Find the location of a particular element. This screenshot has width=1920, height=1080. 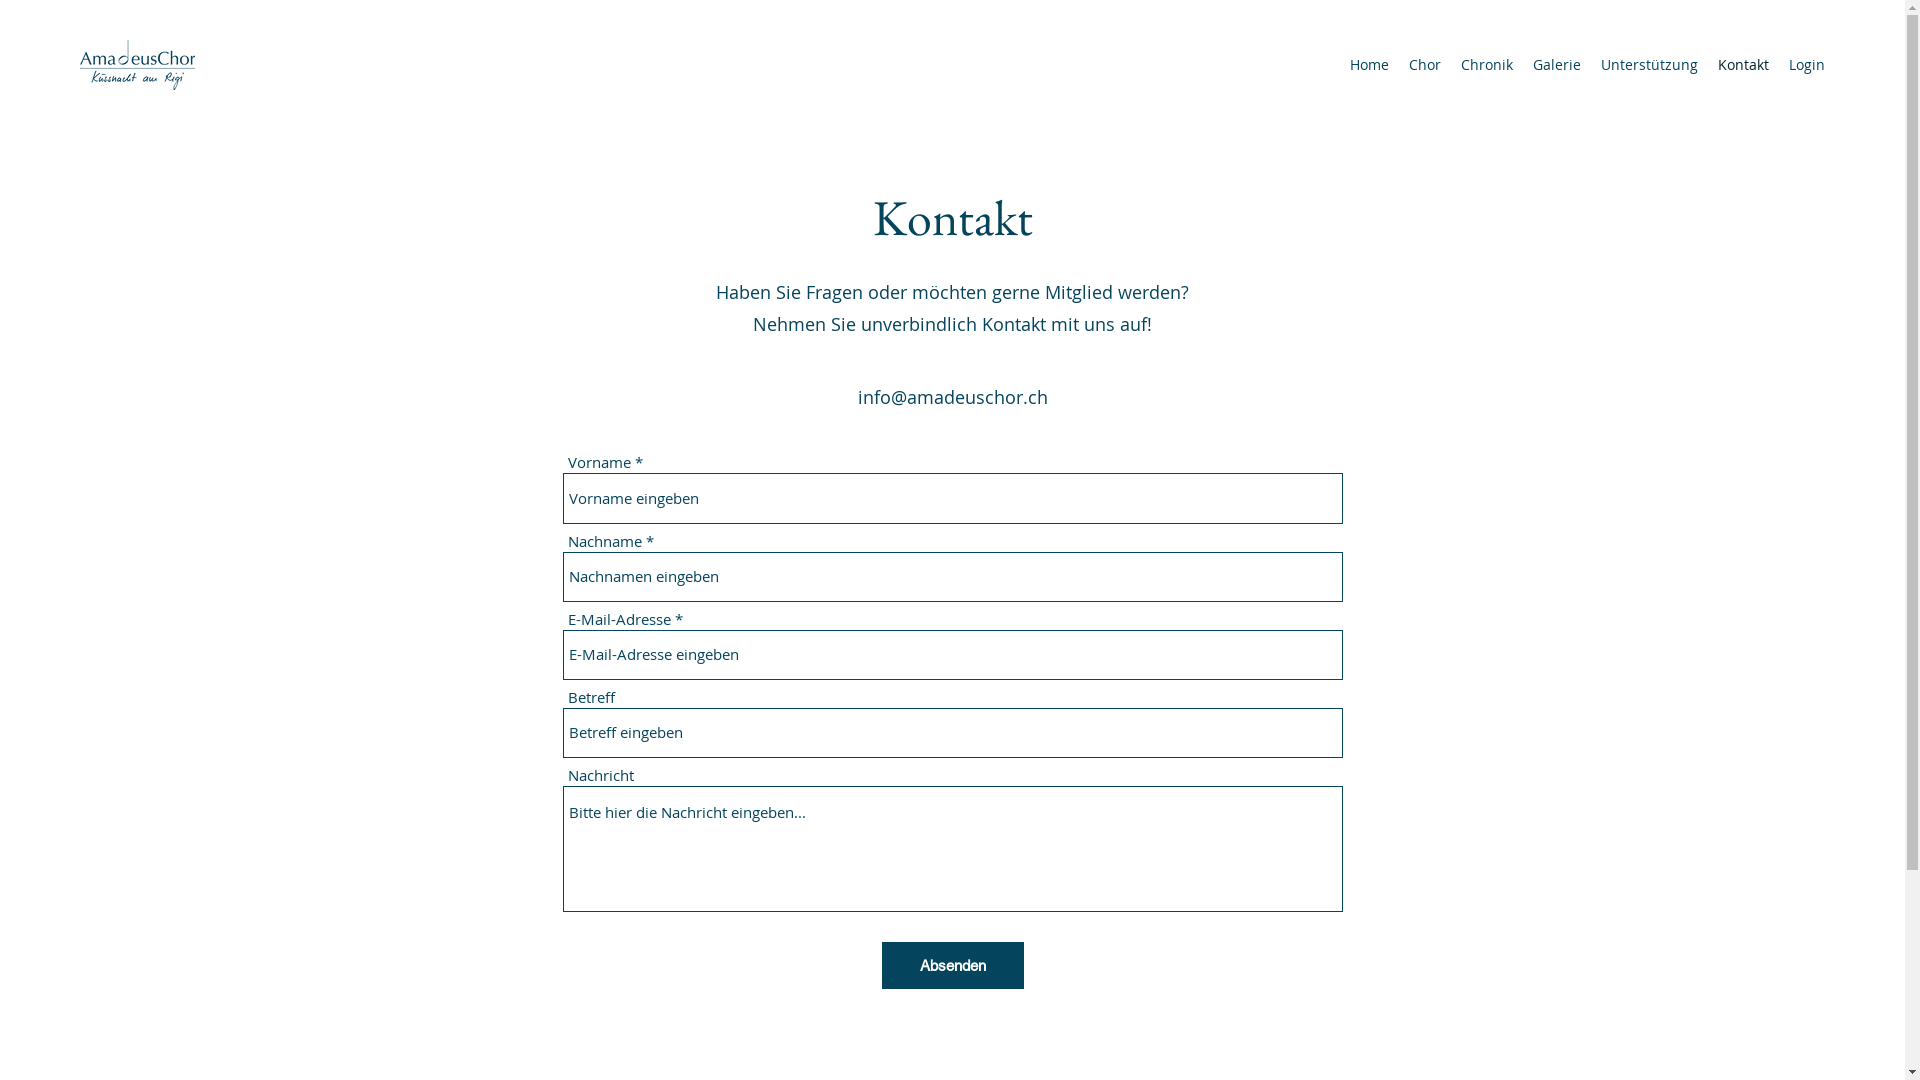

Chor is located at coordinates (1425, 65).